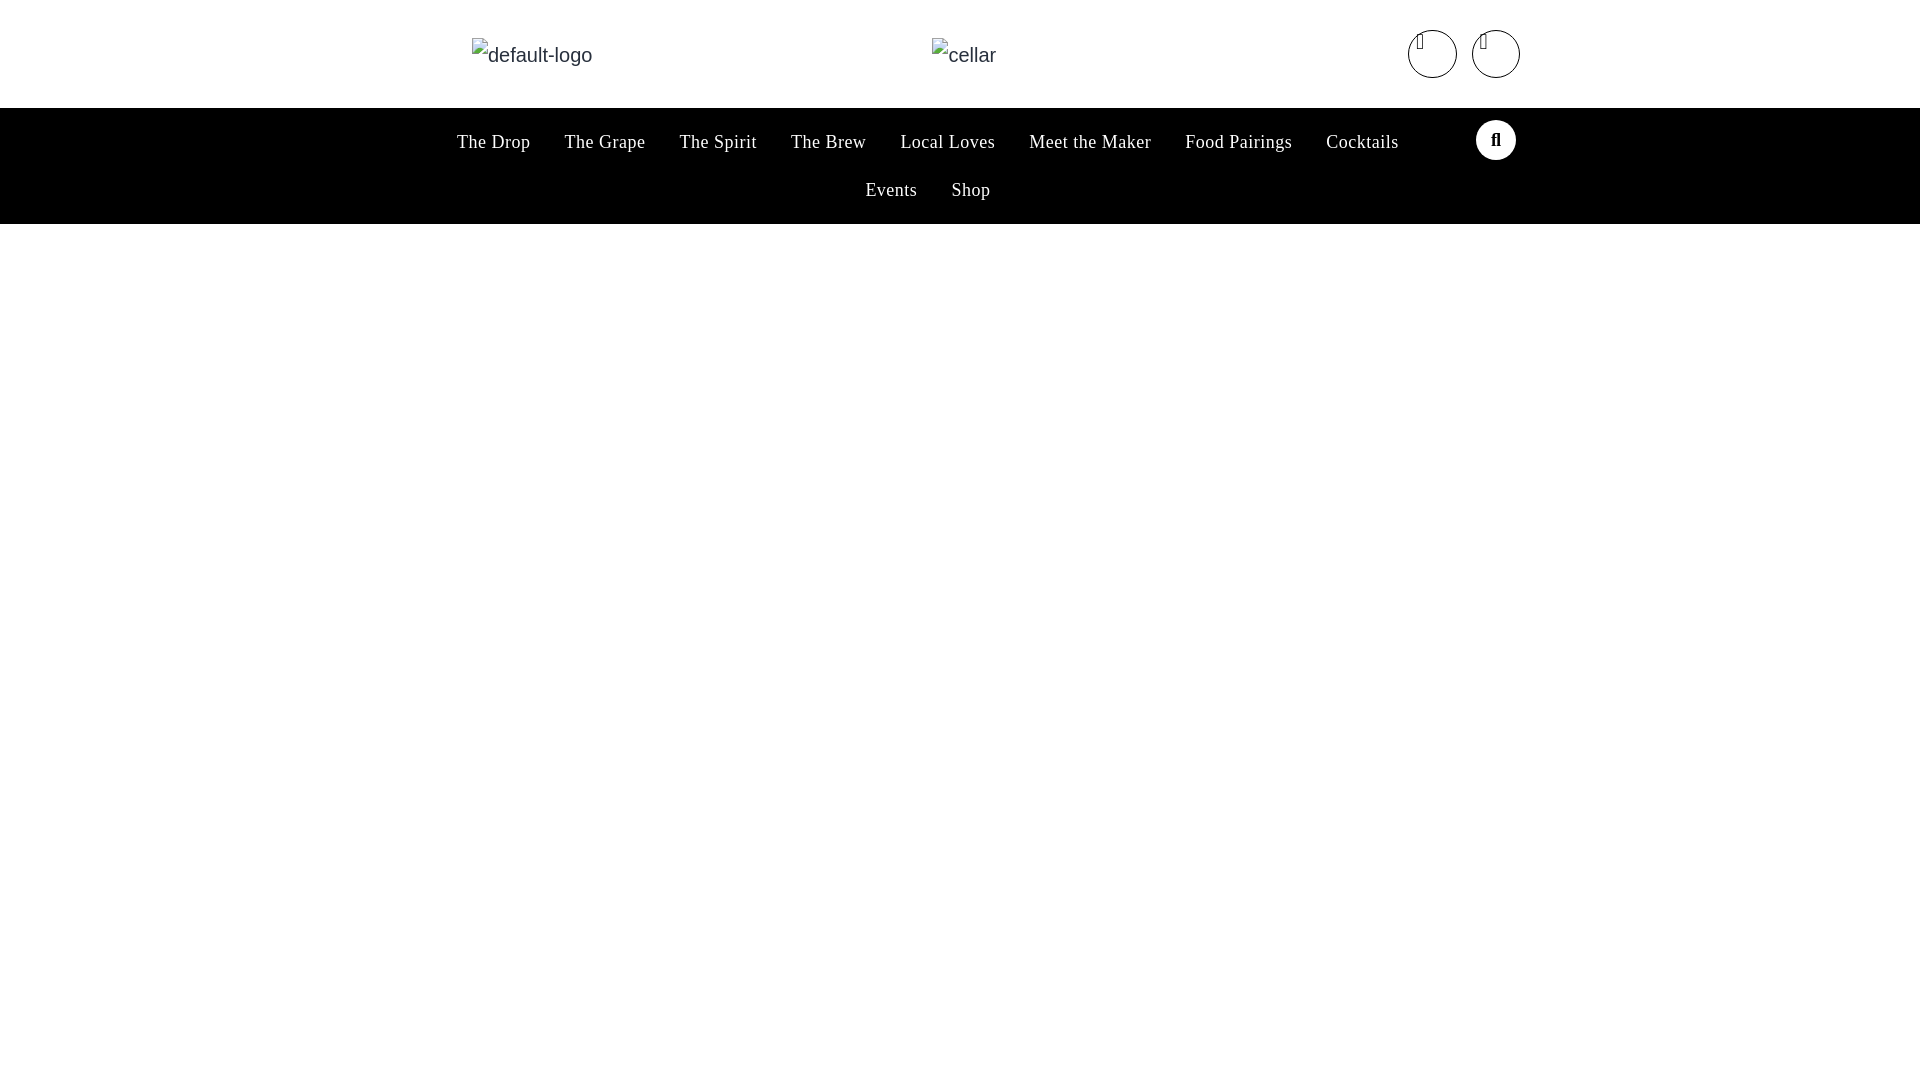 The width and height of the screenshot is (1920, 1080). Describe the element at coordinates (718, 142) in the screenshot. I see `The Spirit` at that location.